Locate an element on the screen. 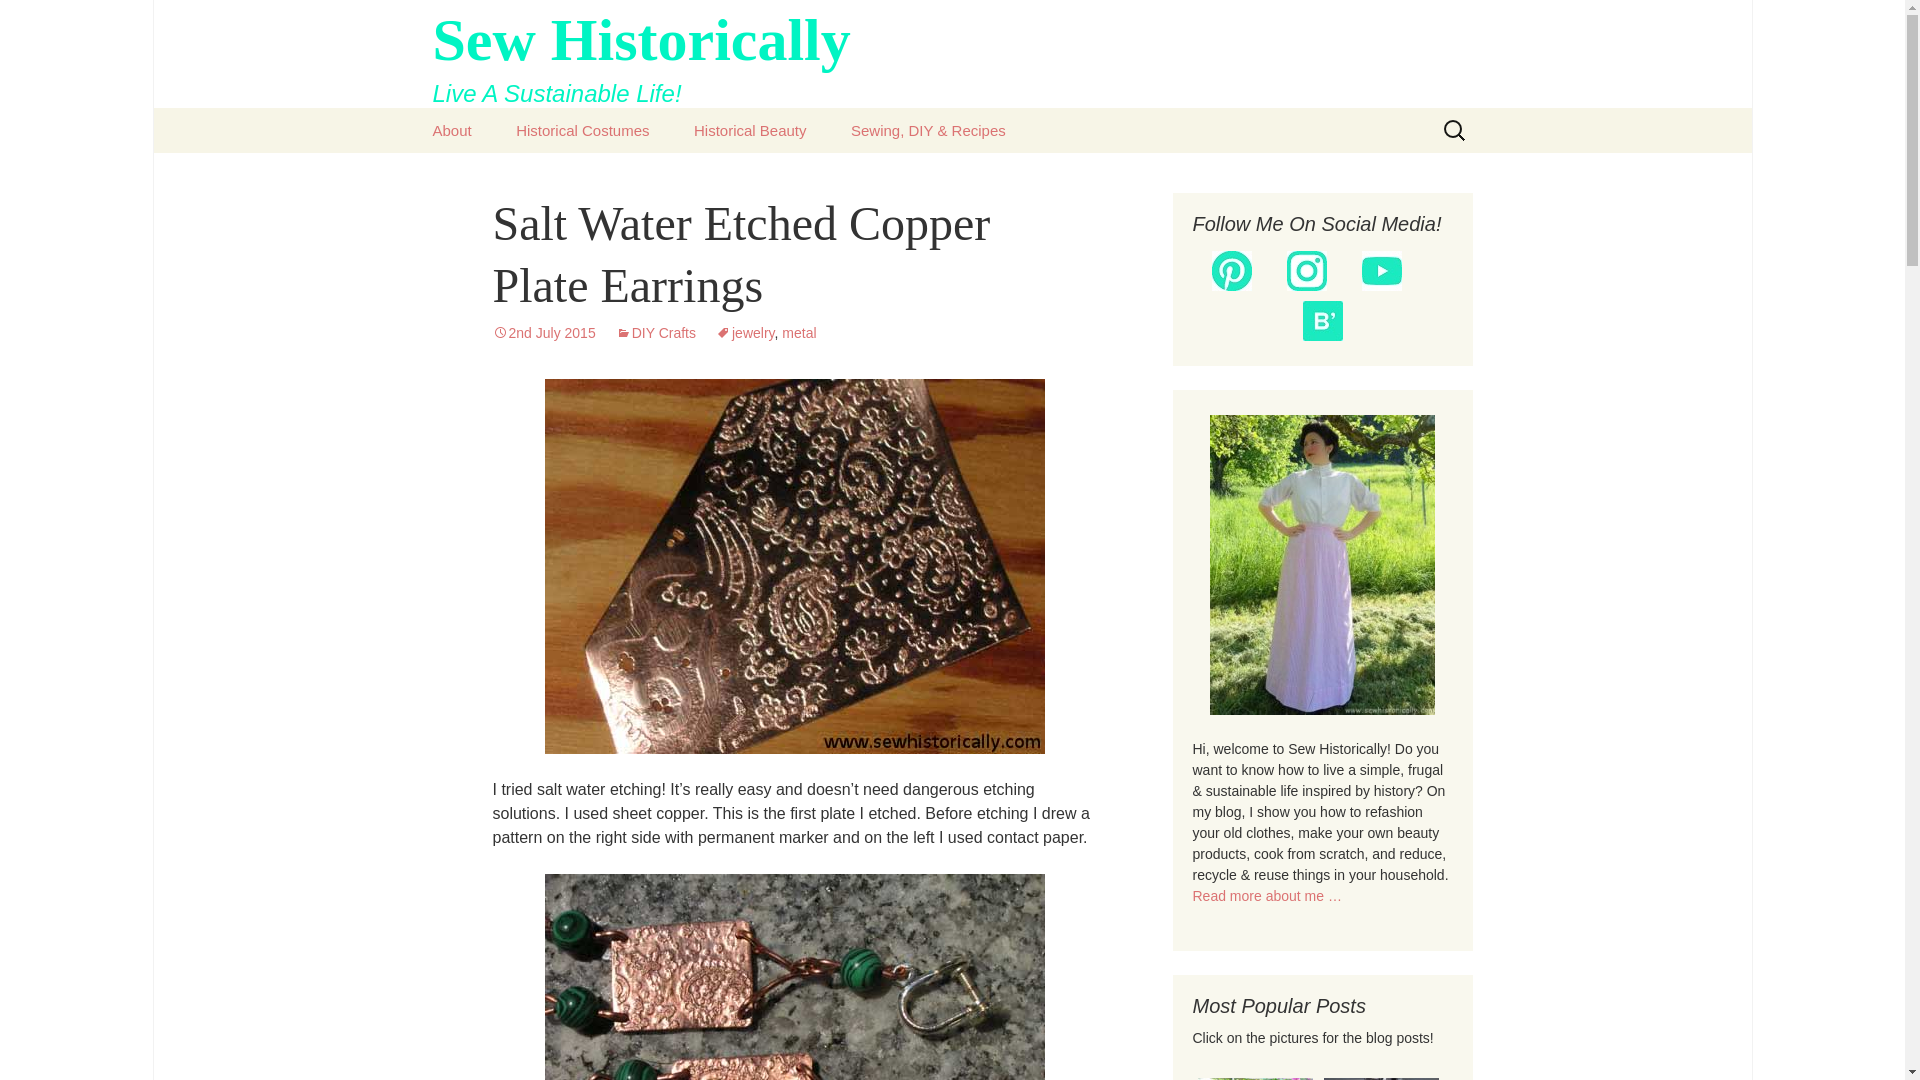  DIY Crafts is located at coordinates (656, 333).